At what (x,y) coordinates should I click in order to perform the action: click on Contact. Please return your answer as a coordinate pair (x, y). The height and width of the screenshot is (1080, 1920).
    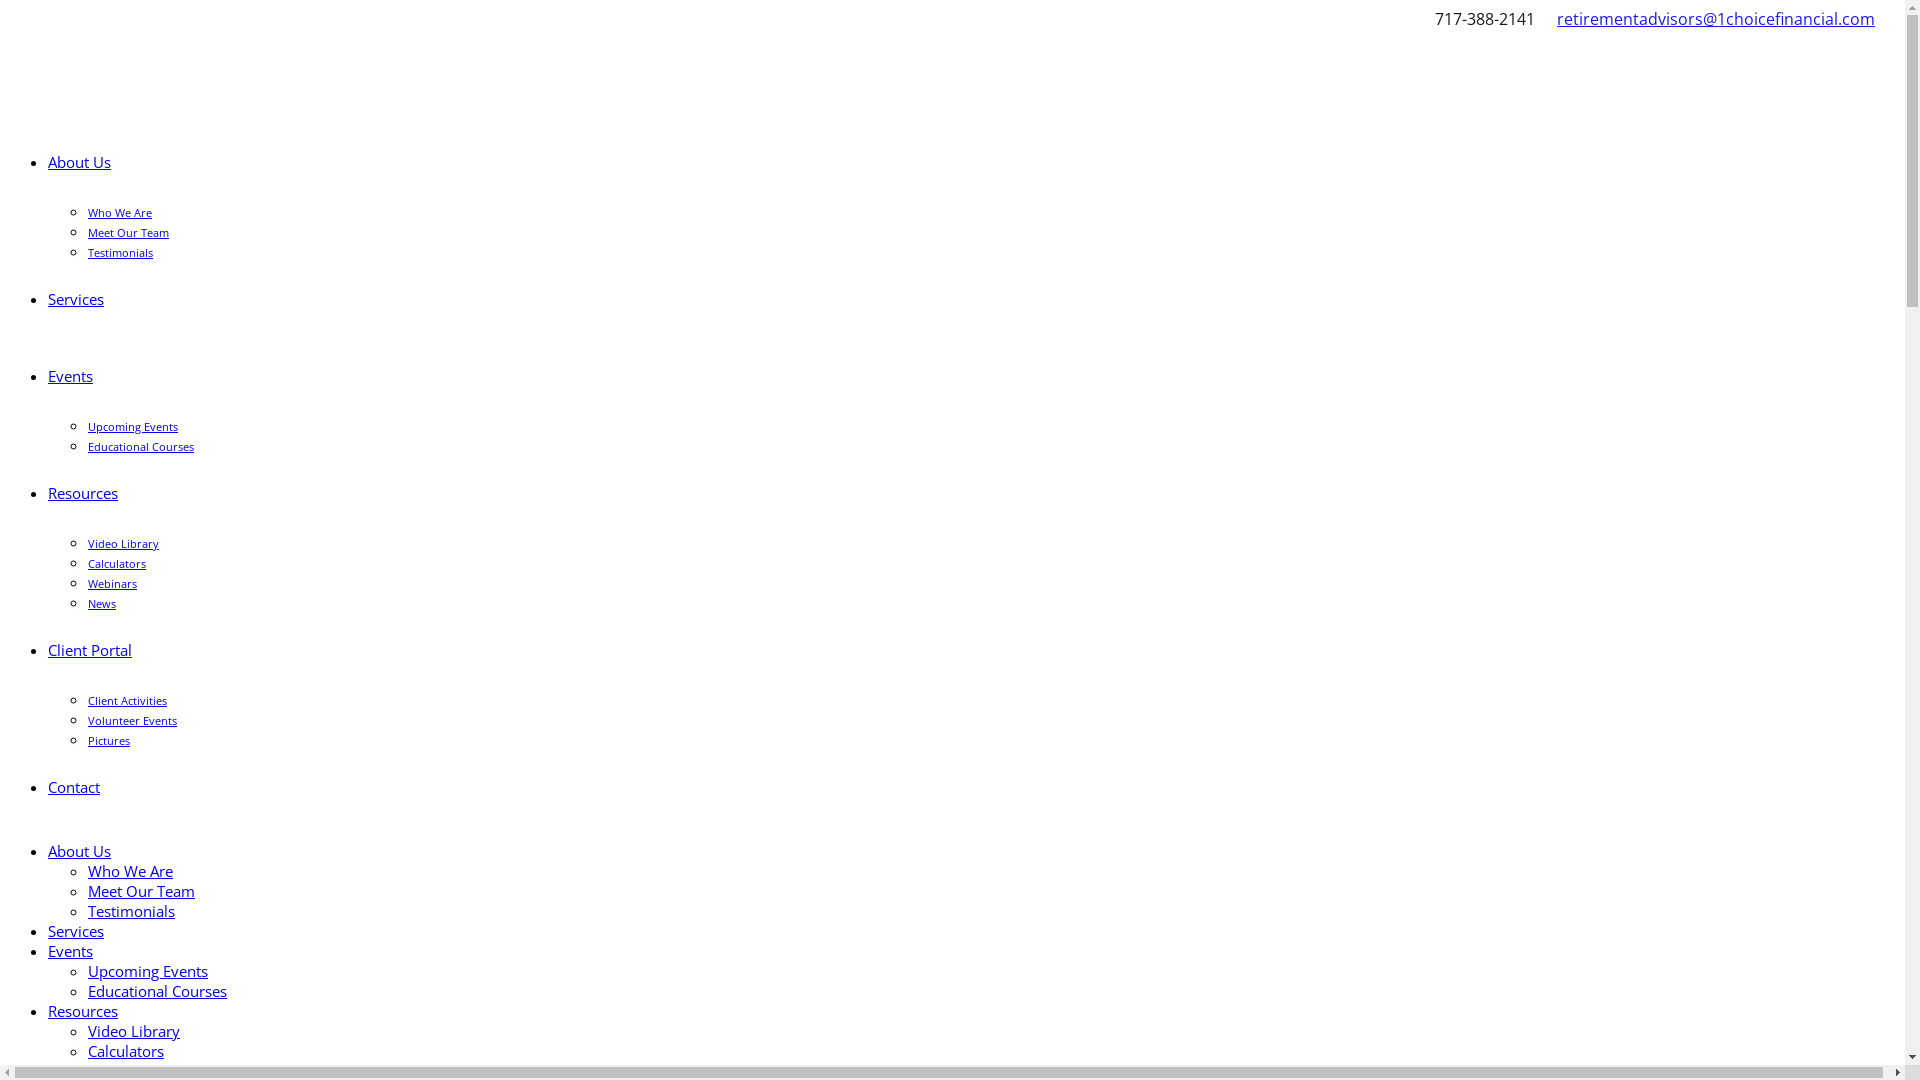
    Looking at the image, I should click on (74, 787).